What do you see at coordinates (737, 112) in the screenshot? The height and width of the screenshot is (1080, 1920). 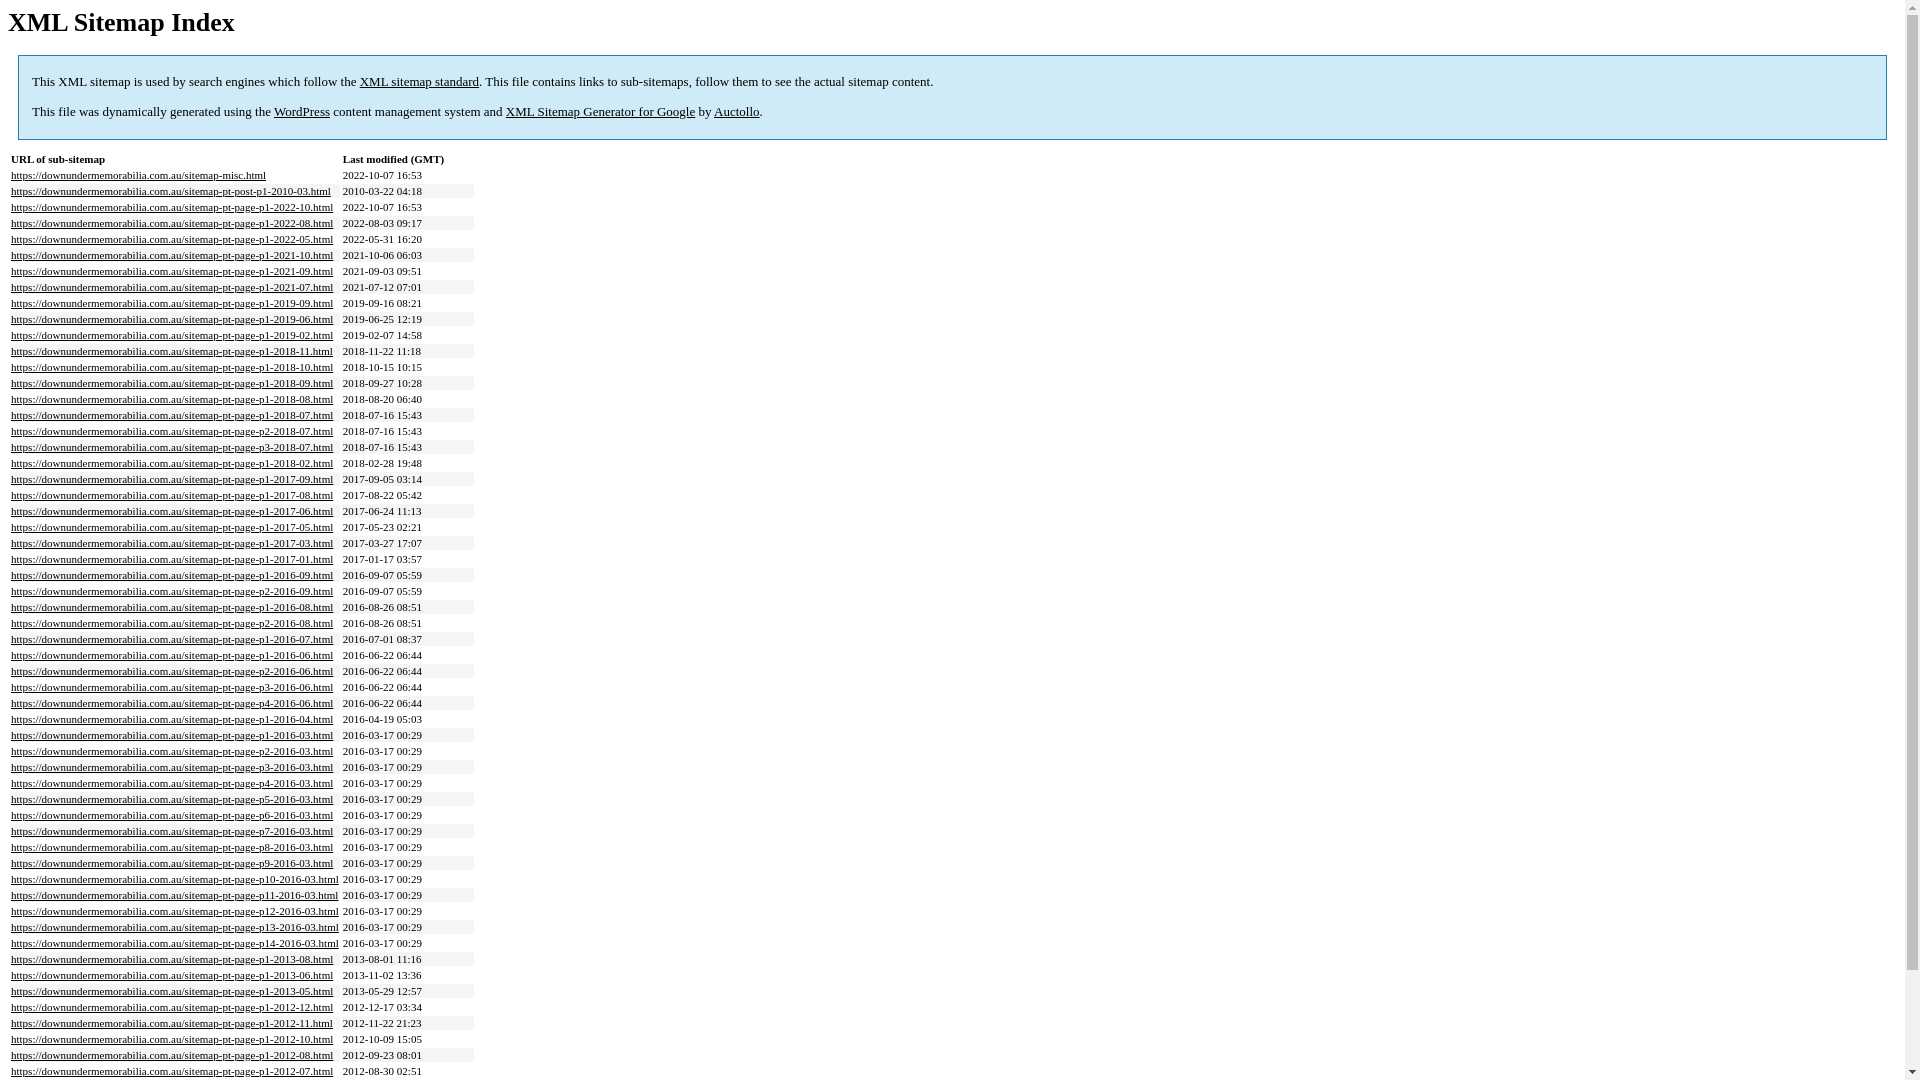 I see `Auctollo` at bounding box center [737, 112].